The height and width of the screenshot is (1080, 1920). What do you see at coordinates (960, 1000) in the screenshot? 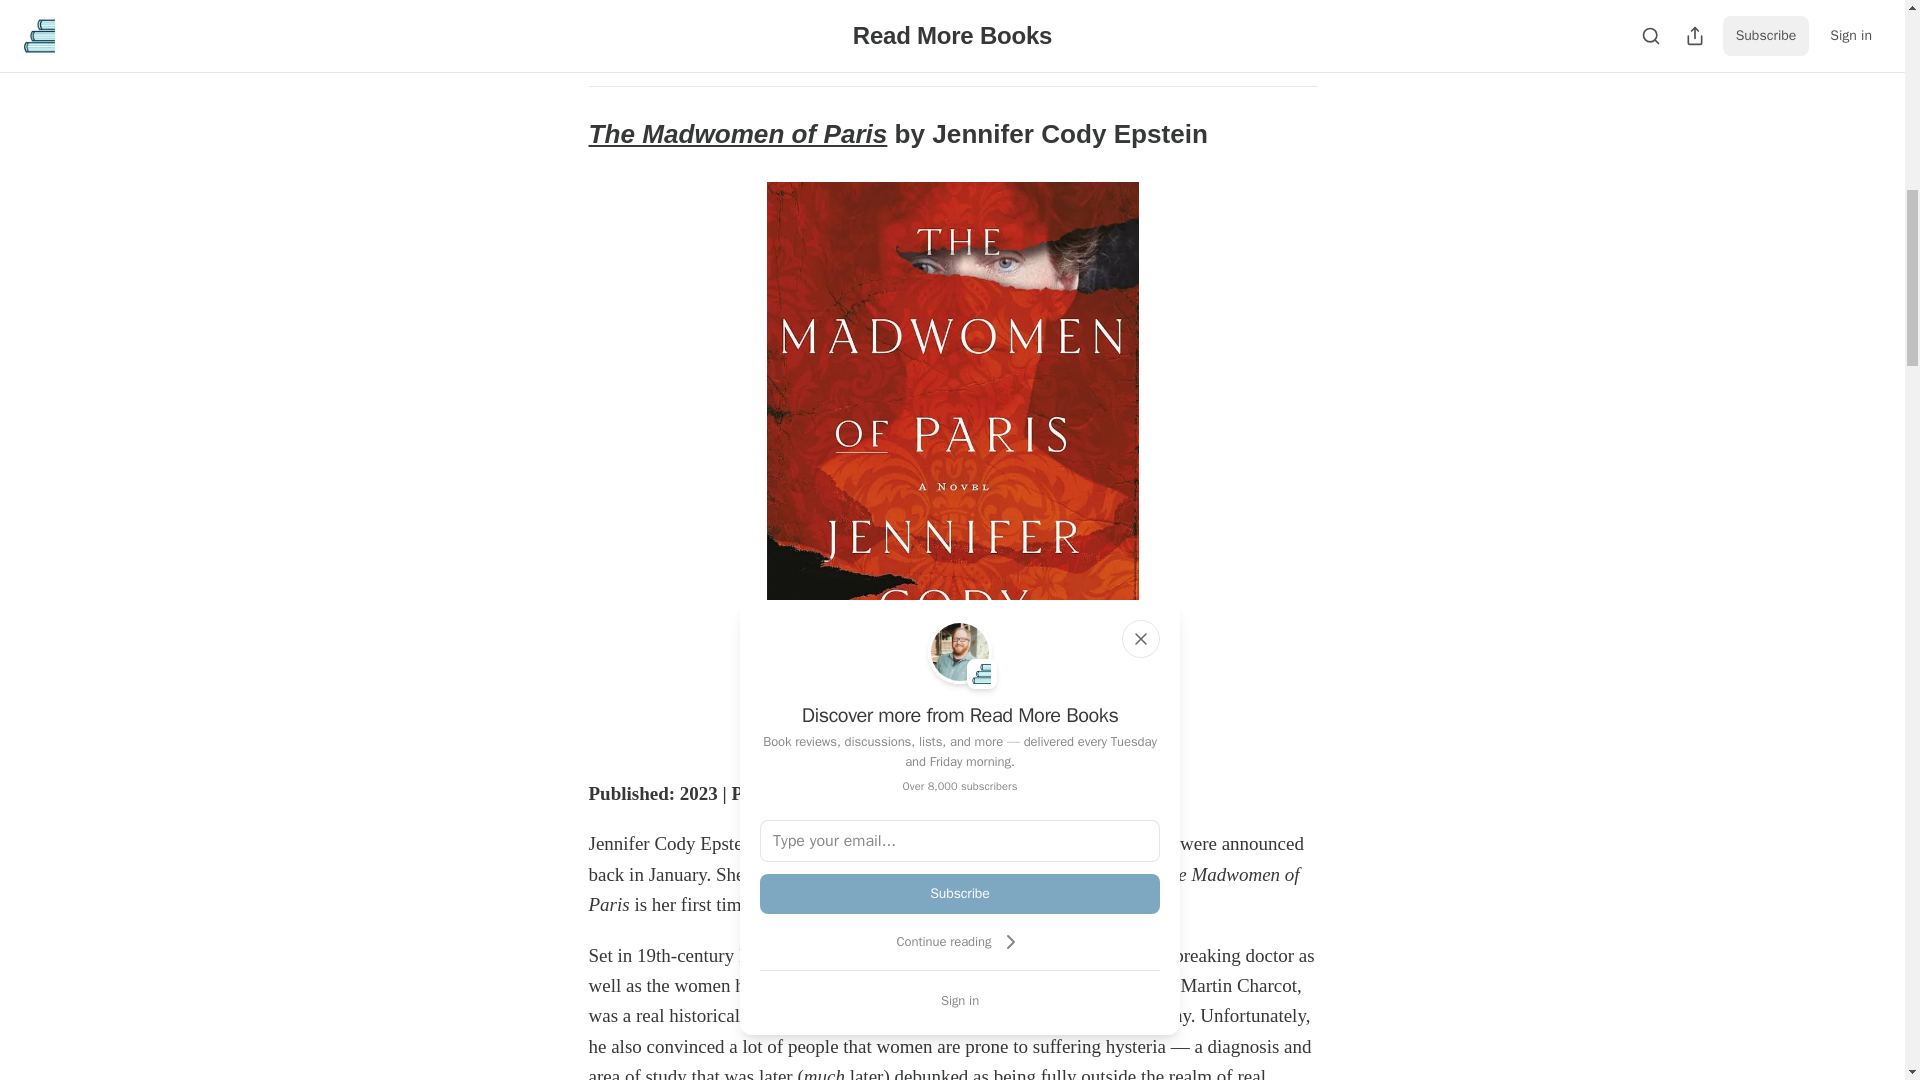
I see `Sign in` at bounding box center [960, 1000].